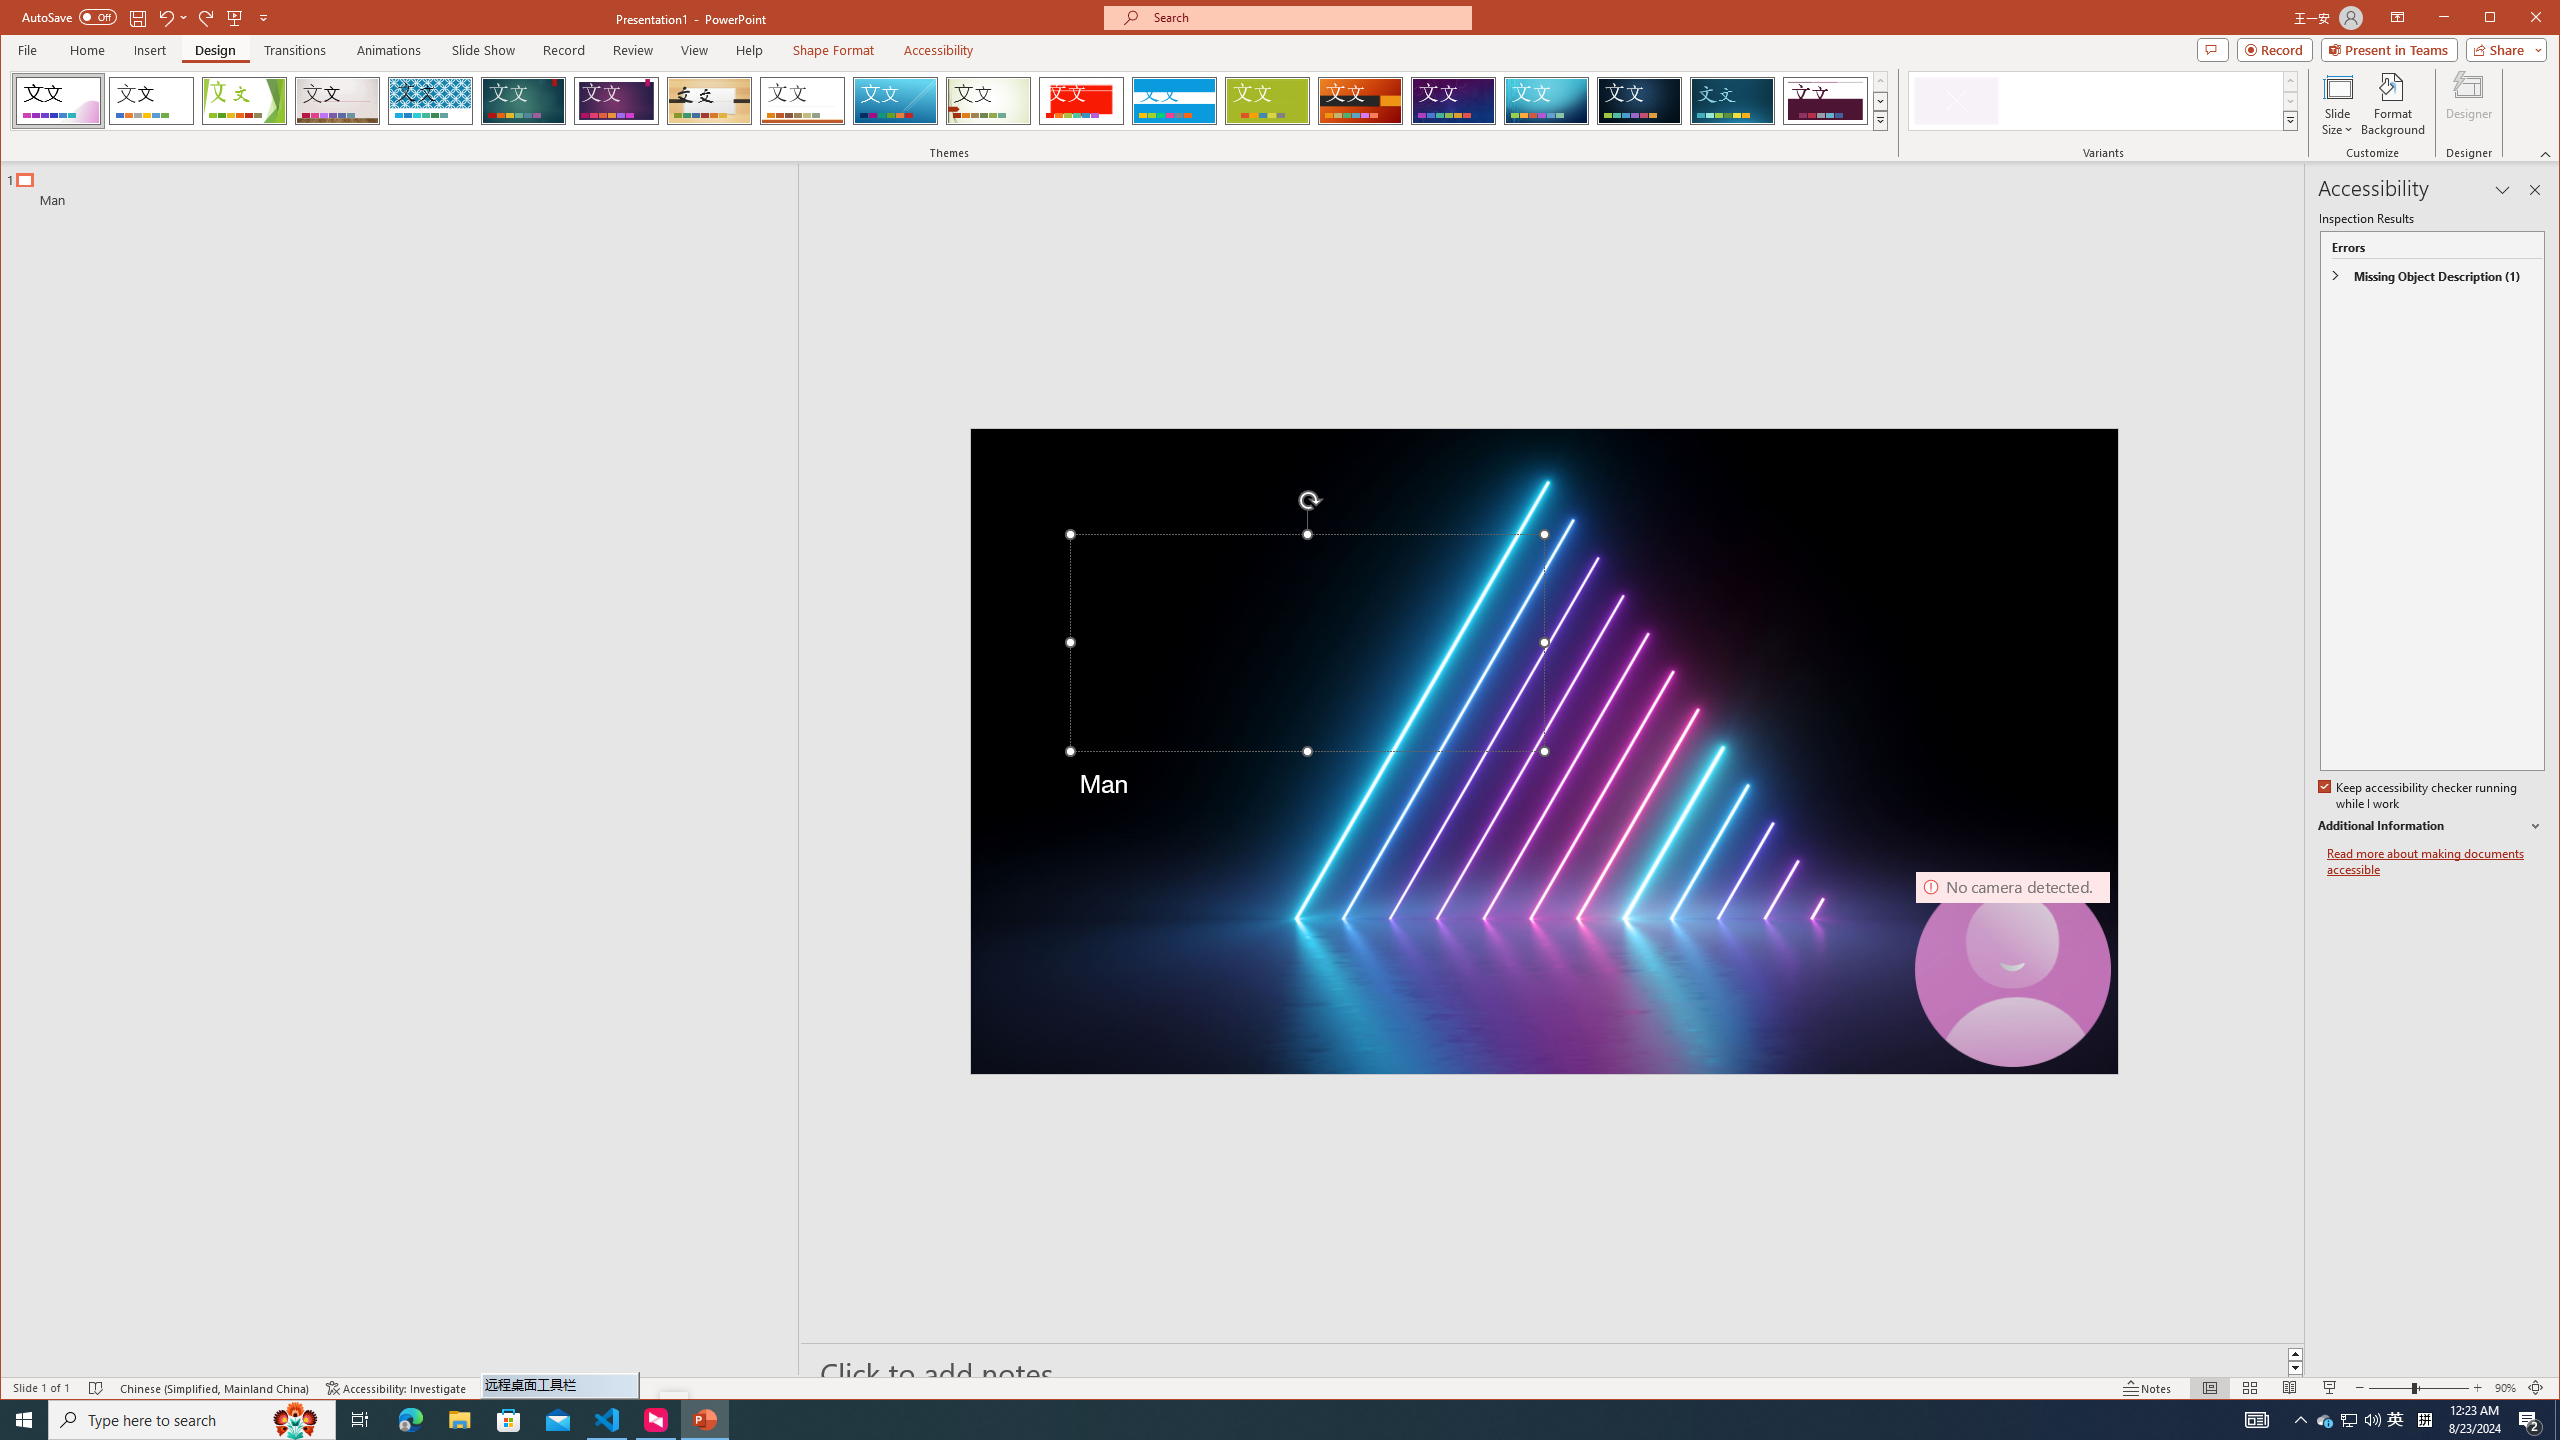 The height and width of the screenshot is (1440, 2560). What do you see at coordinates (1174, 101) in the screenshot?
I see `Banded` at bounding box center [1174, 101].